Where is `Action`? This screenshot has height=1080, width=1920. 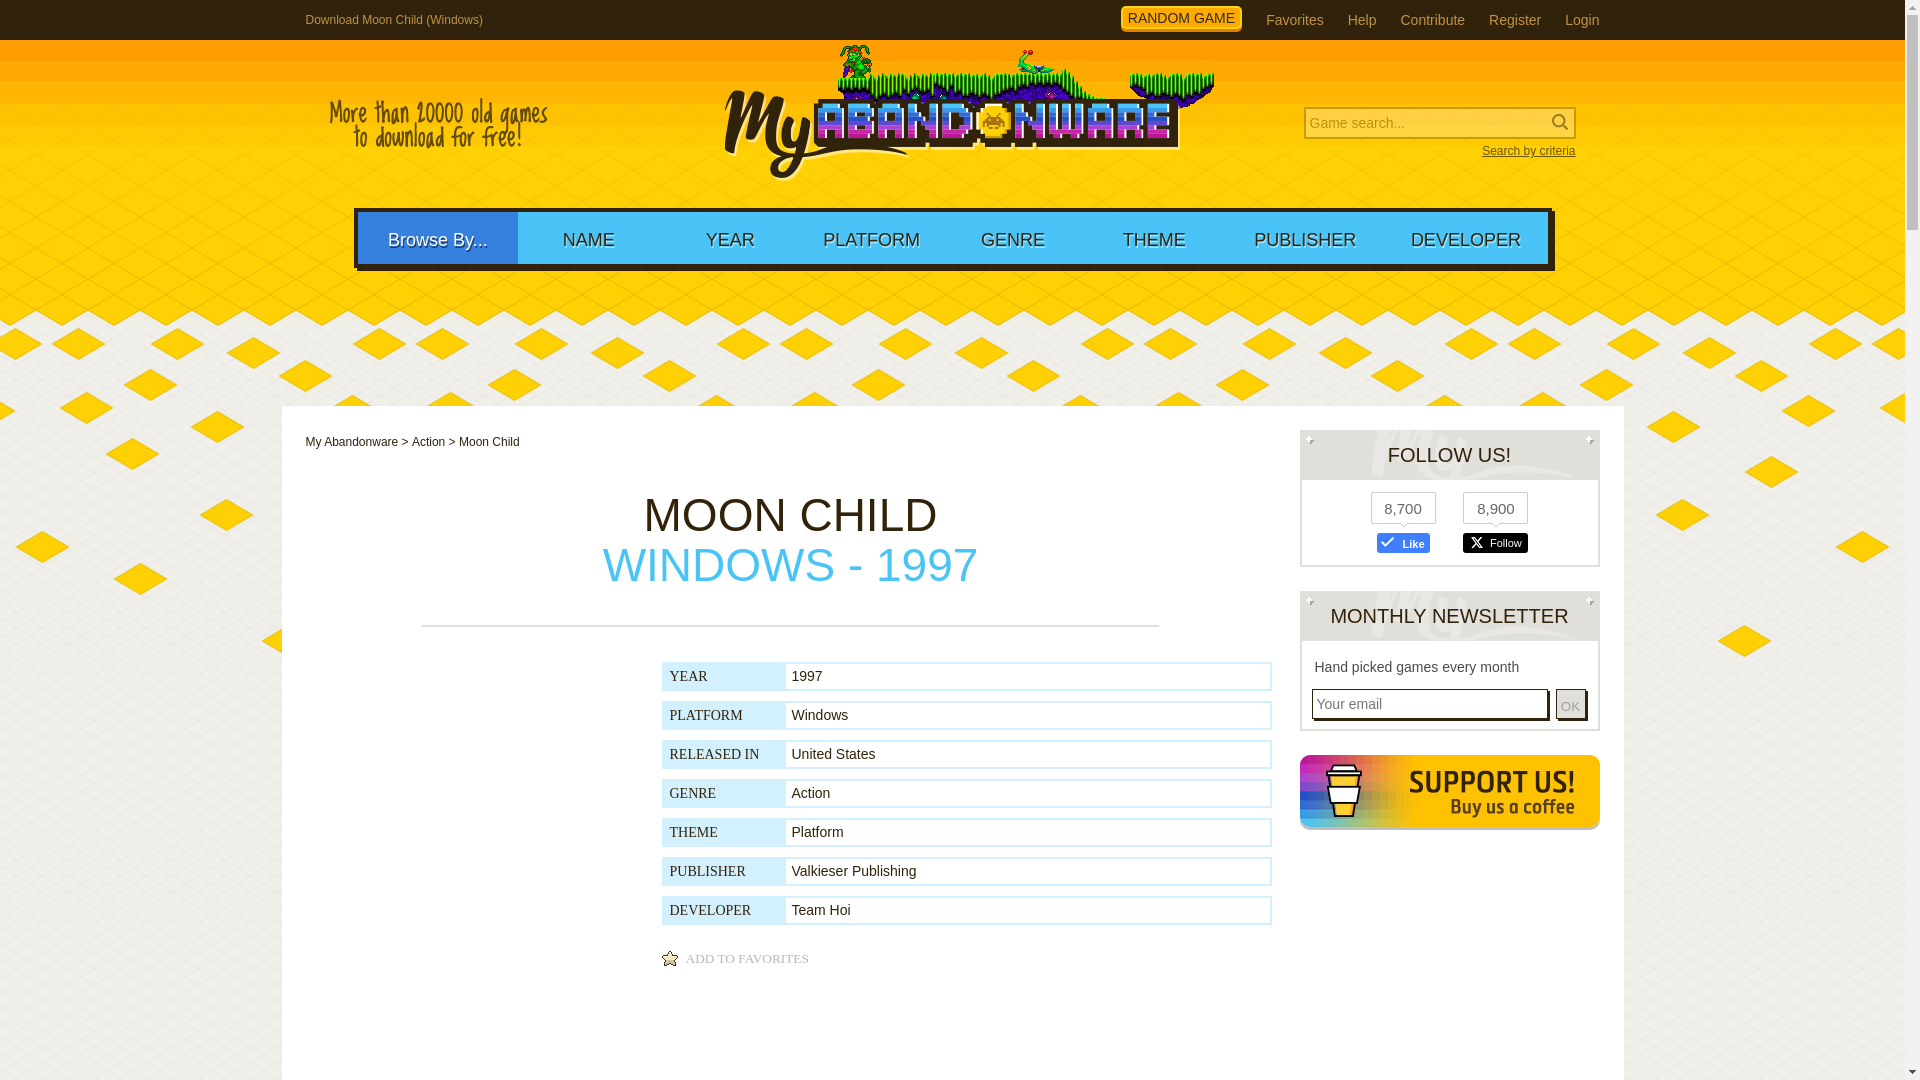 Action is located at coordinates (428, 442).